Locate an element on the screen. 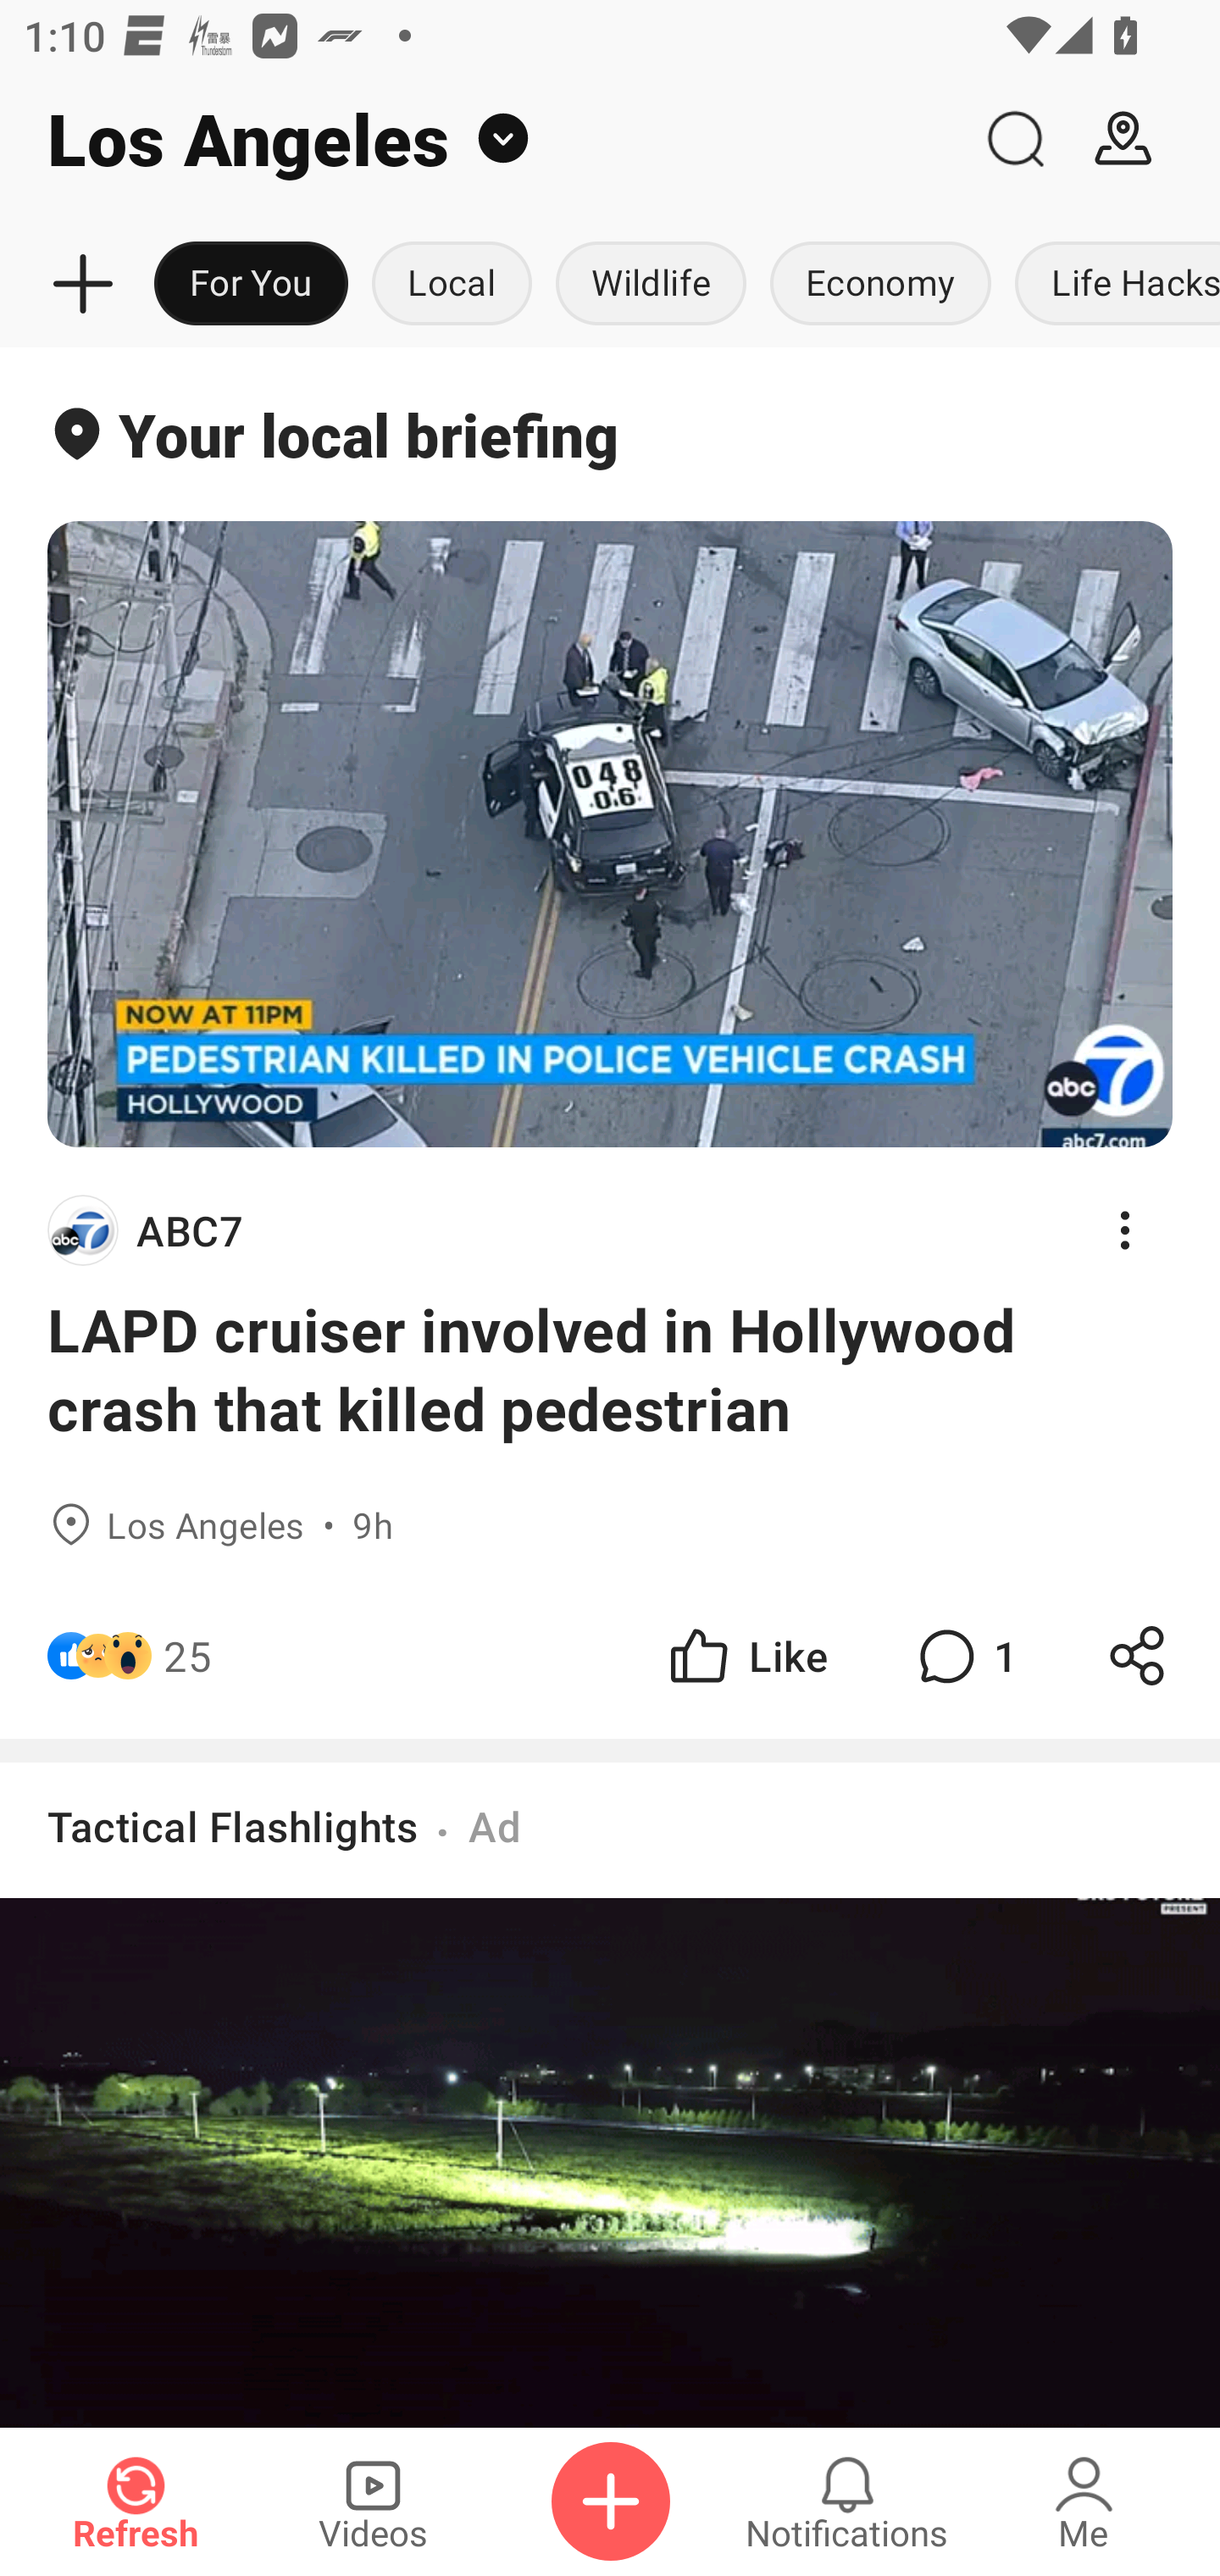 The height and width of the screenshot is (2576, 1220). 25 is located at coordinates (187, 1654).